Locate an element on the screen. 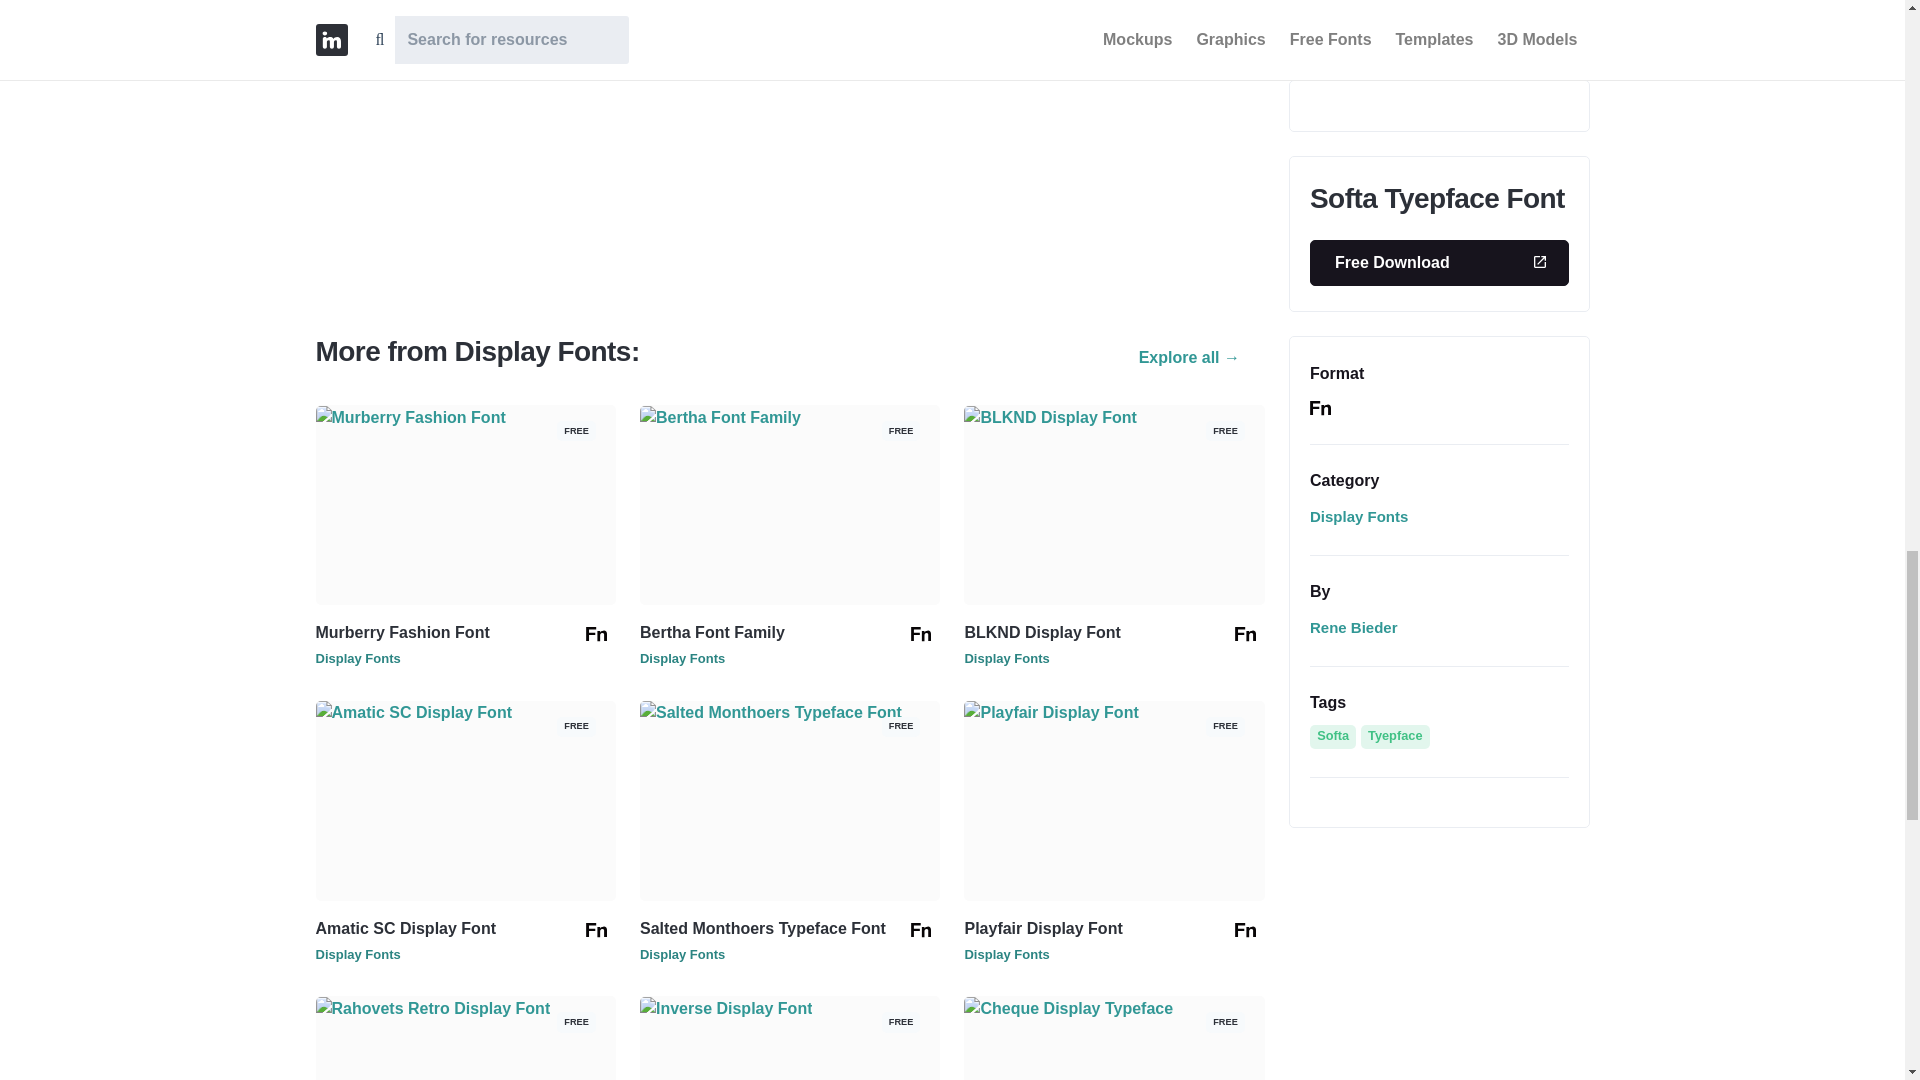 This screenshot has width=1920, height=1080. Font is located at coordinates (920, 930).